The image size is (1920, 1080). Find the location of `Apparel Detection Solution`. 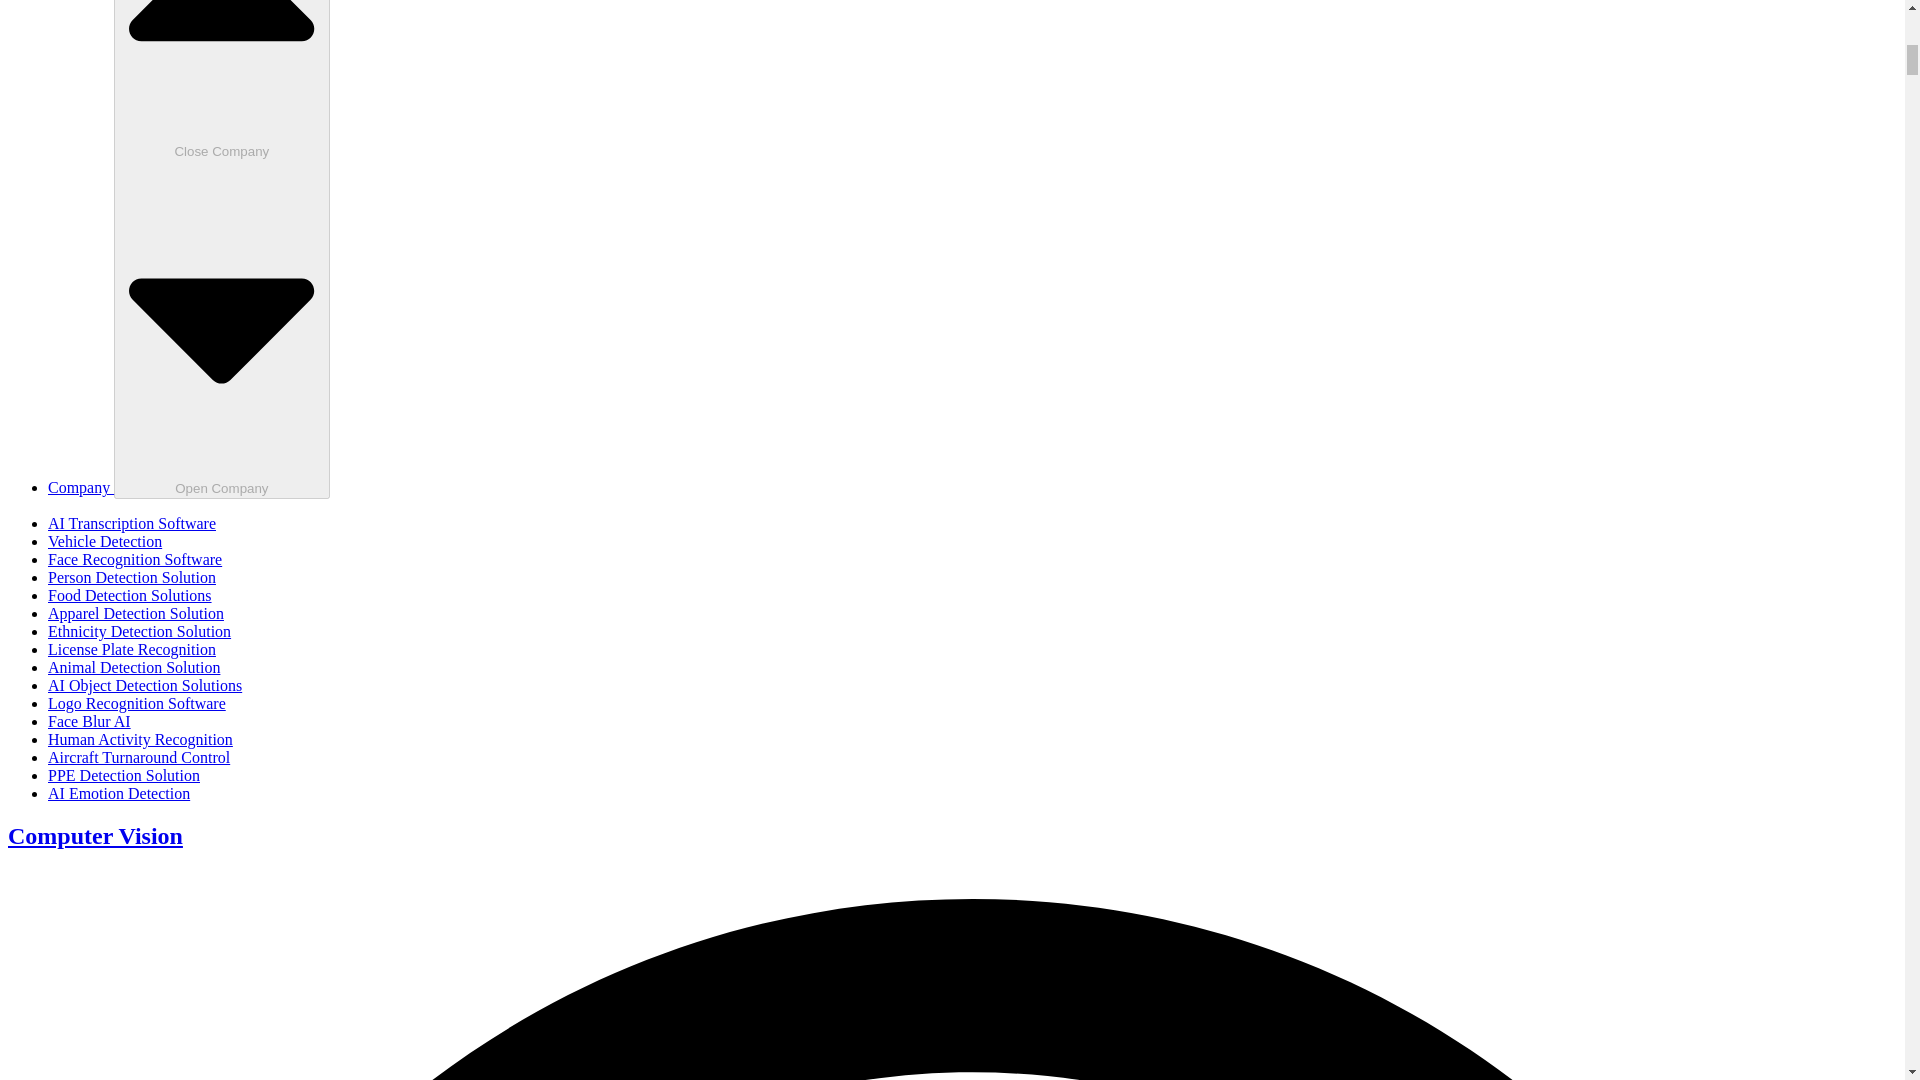

Apparel Detection Solution is located at coordinates (136, 613).